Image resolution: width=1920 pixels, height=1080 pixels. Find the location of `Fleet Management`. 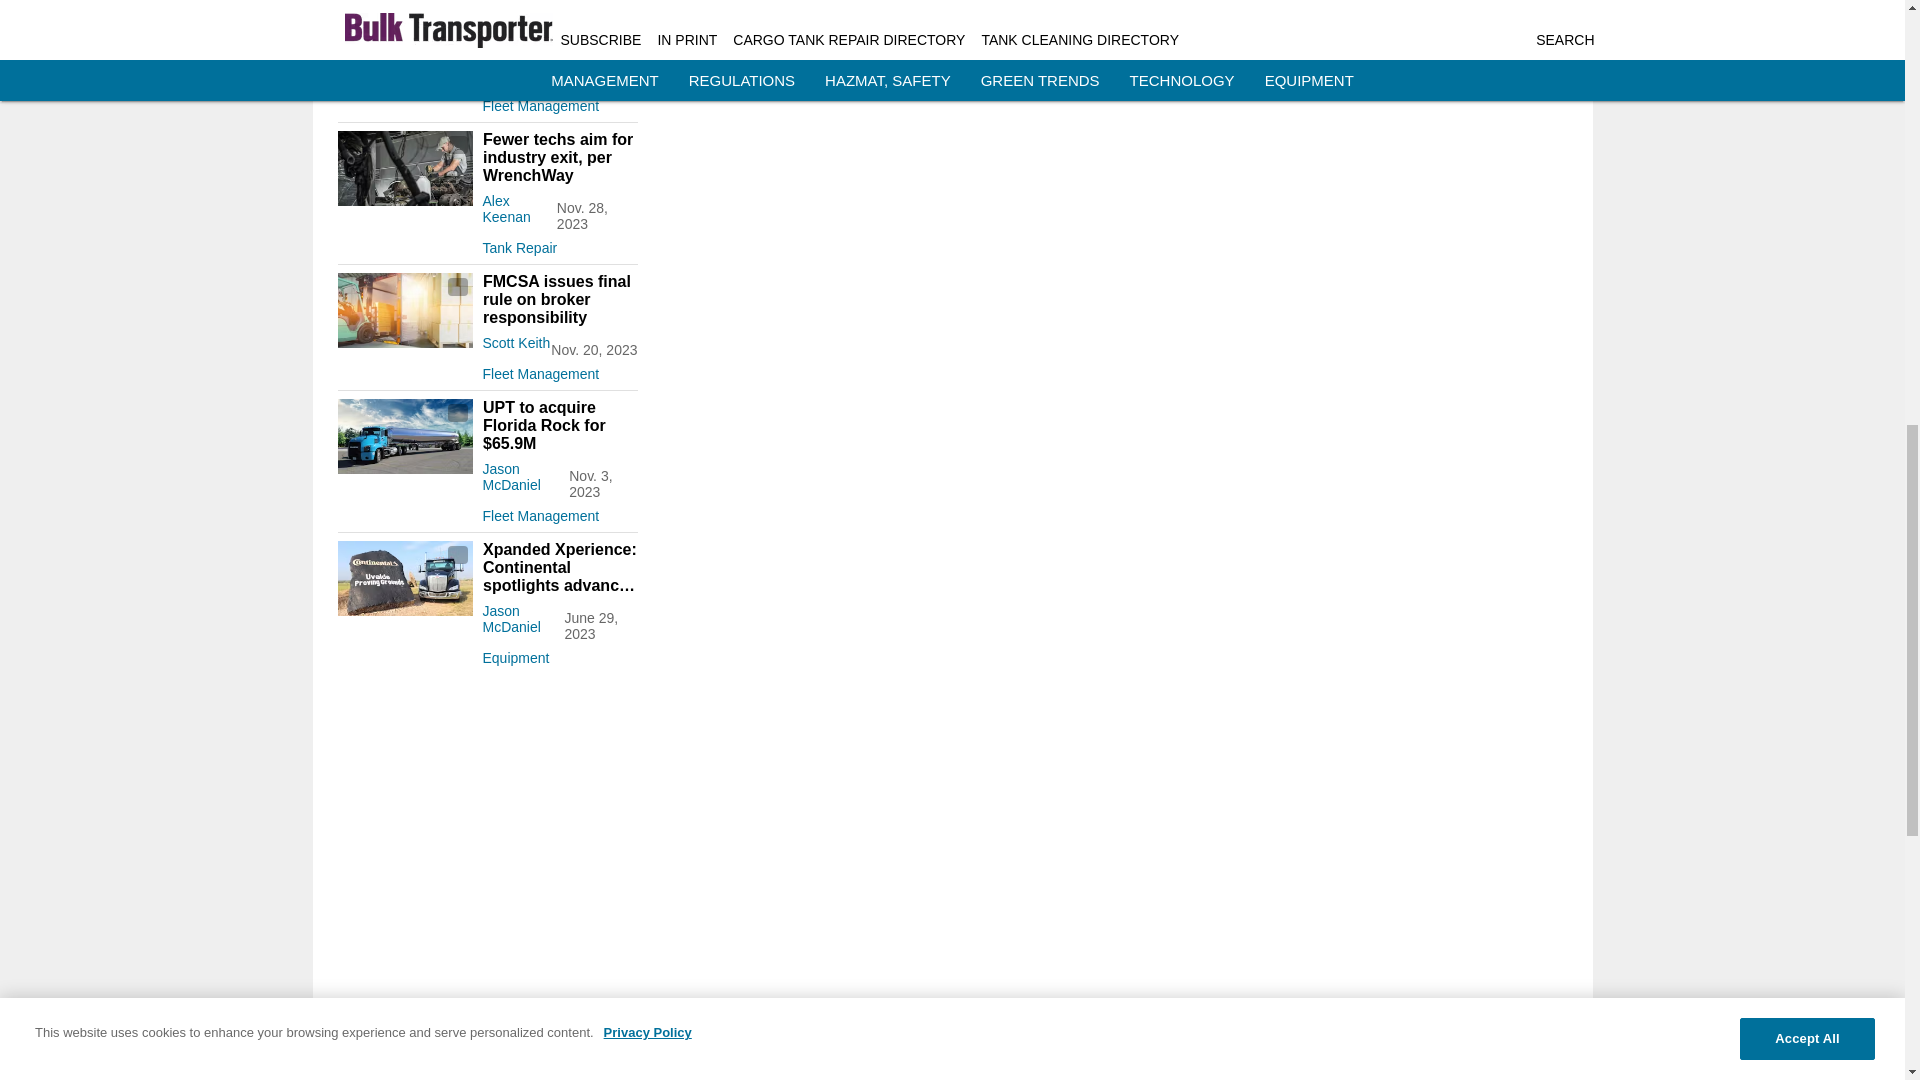

Fleet Management is located at coordinates (559, 370).